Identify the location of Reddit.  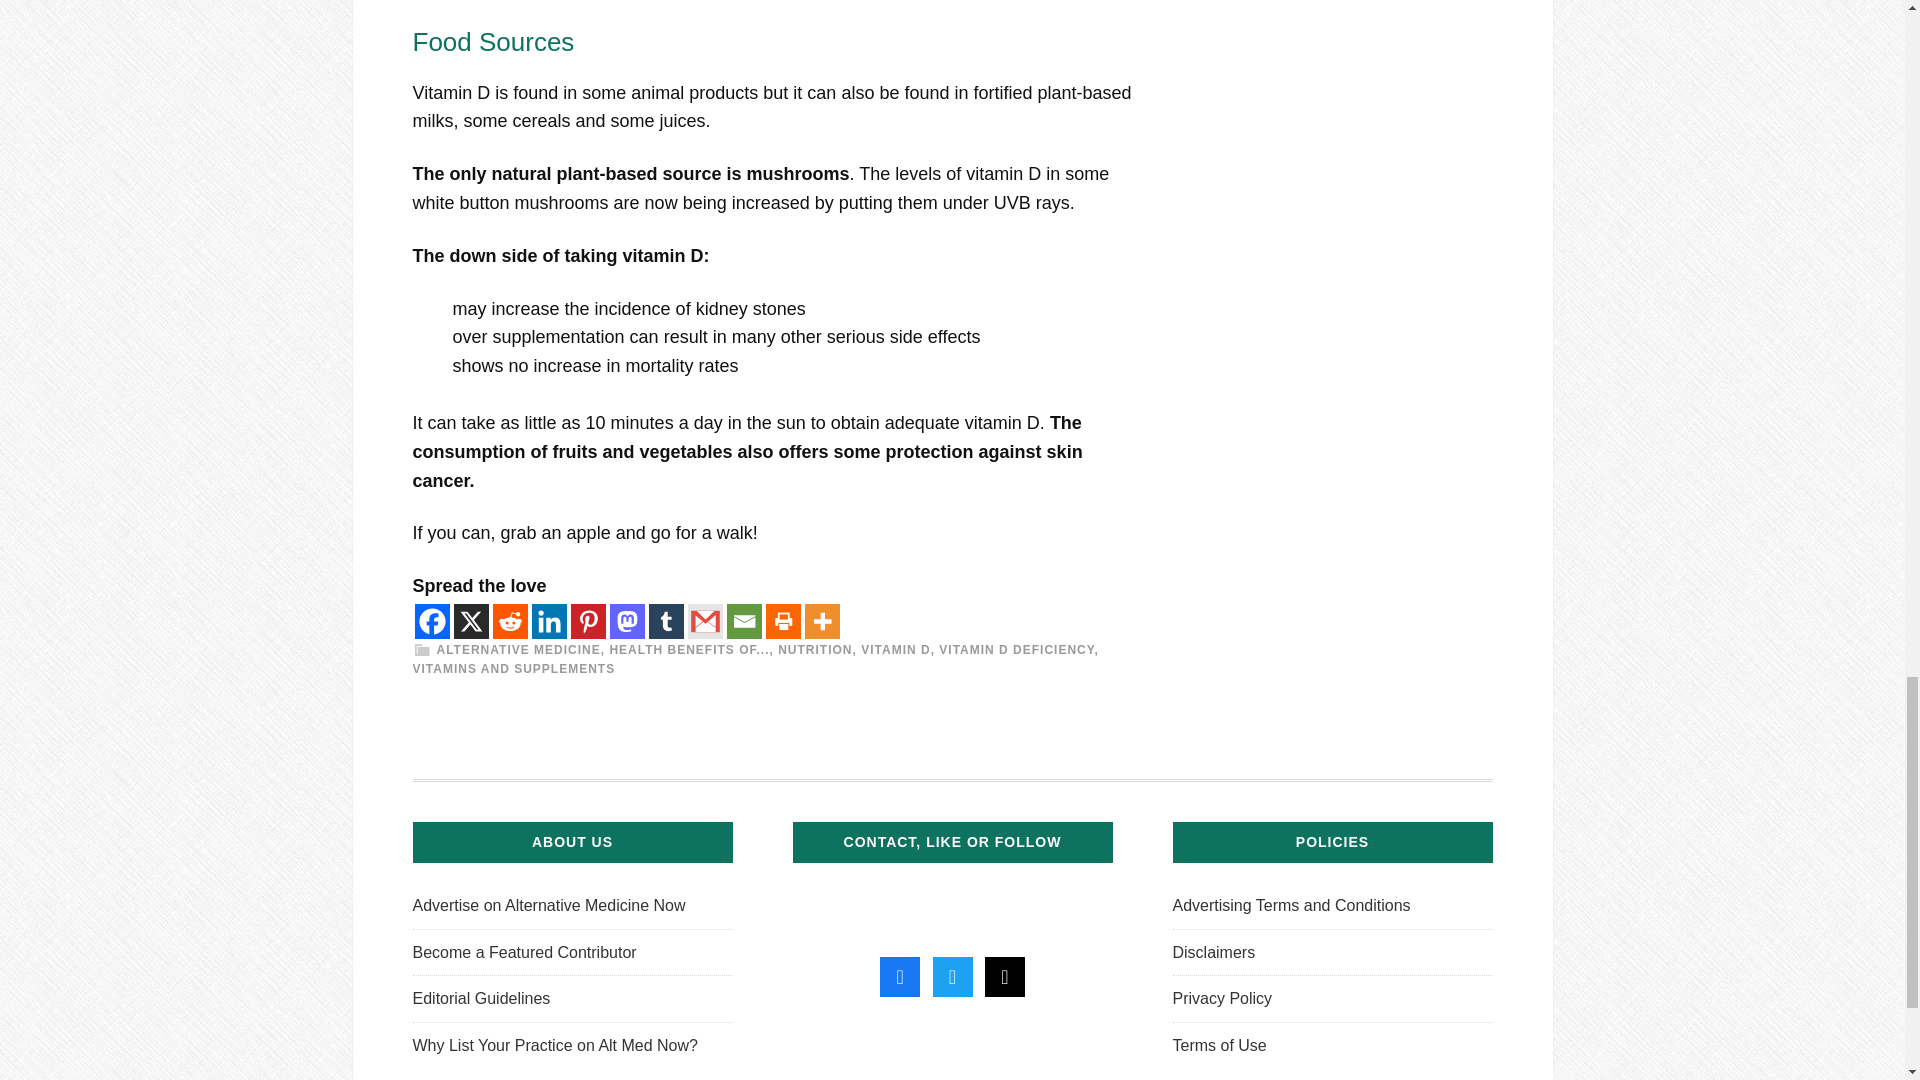
(508, 621).